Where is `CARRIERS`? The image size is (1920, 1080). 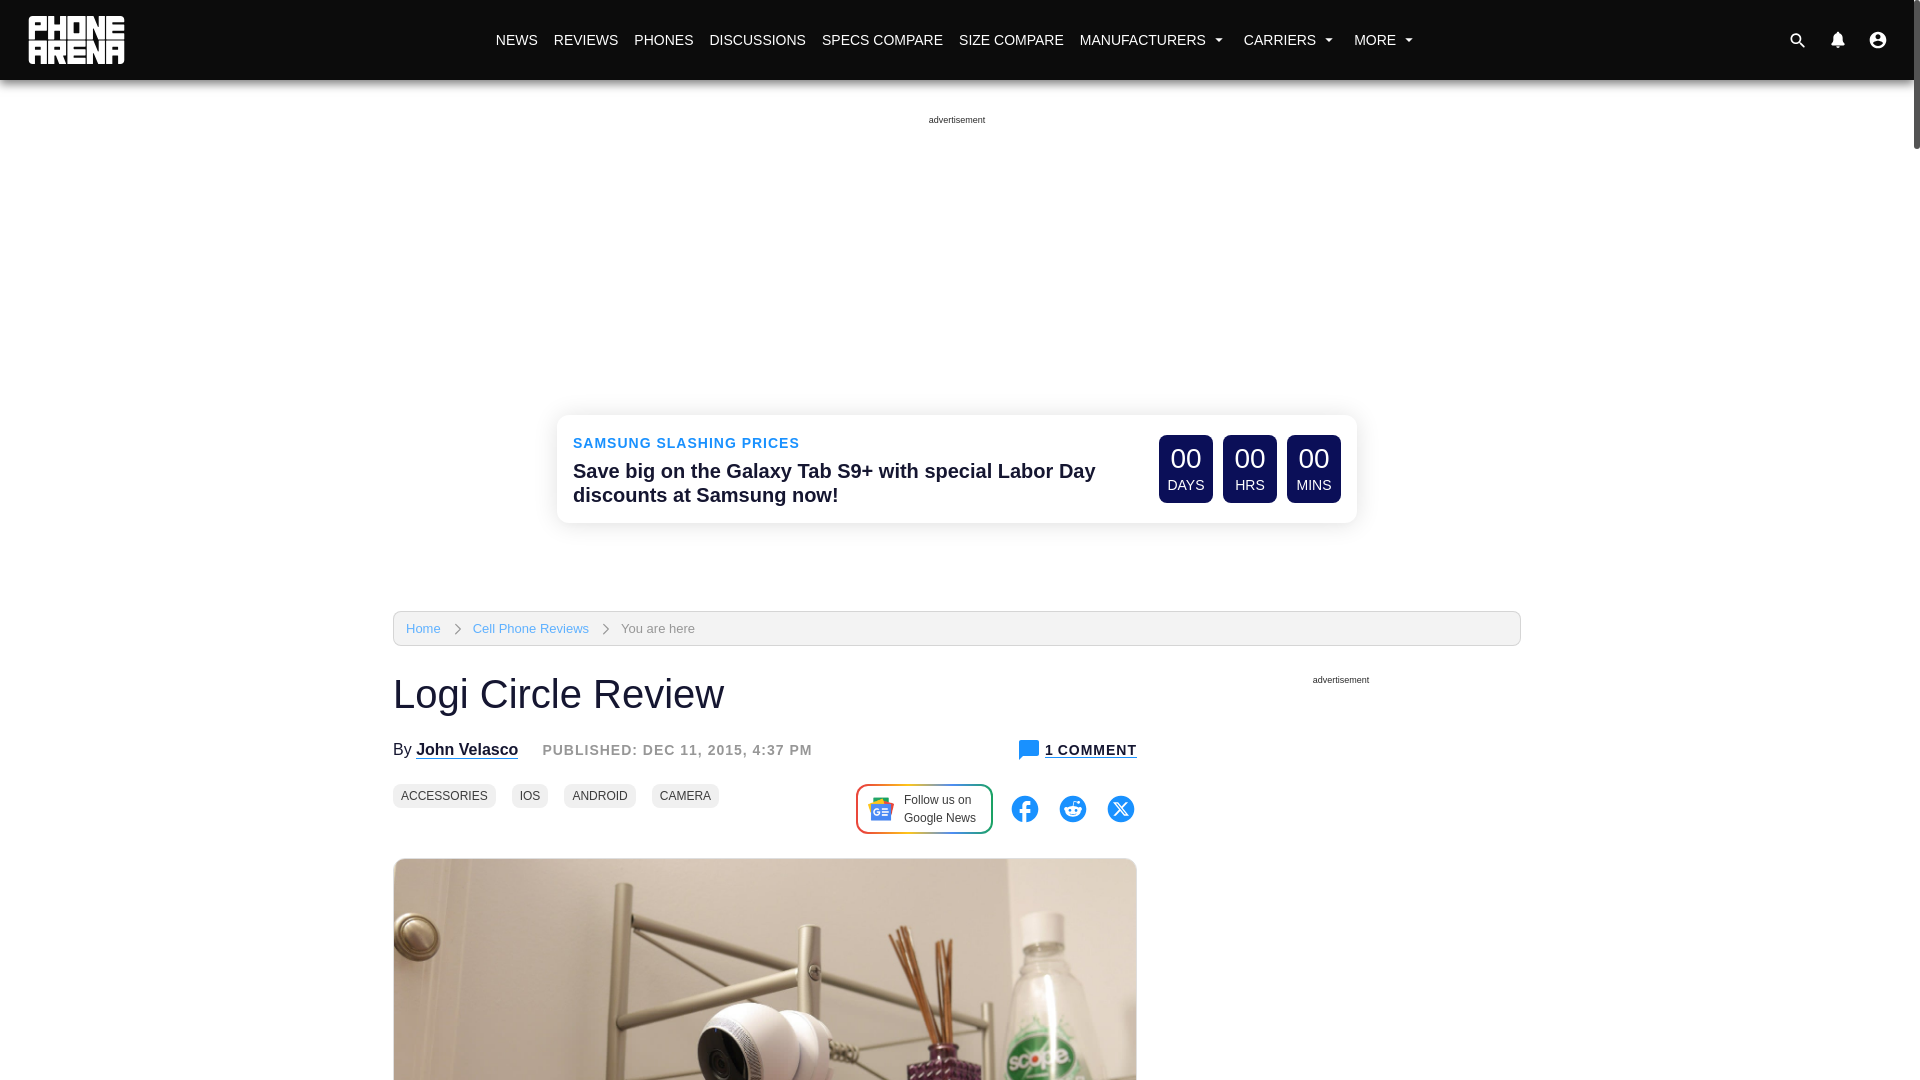 CARRIERS is located at coordinates (1290, 40).